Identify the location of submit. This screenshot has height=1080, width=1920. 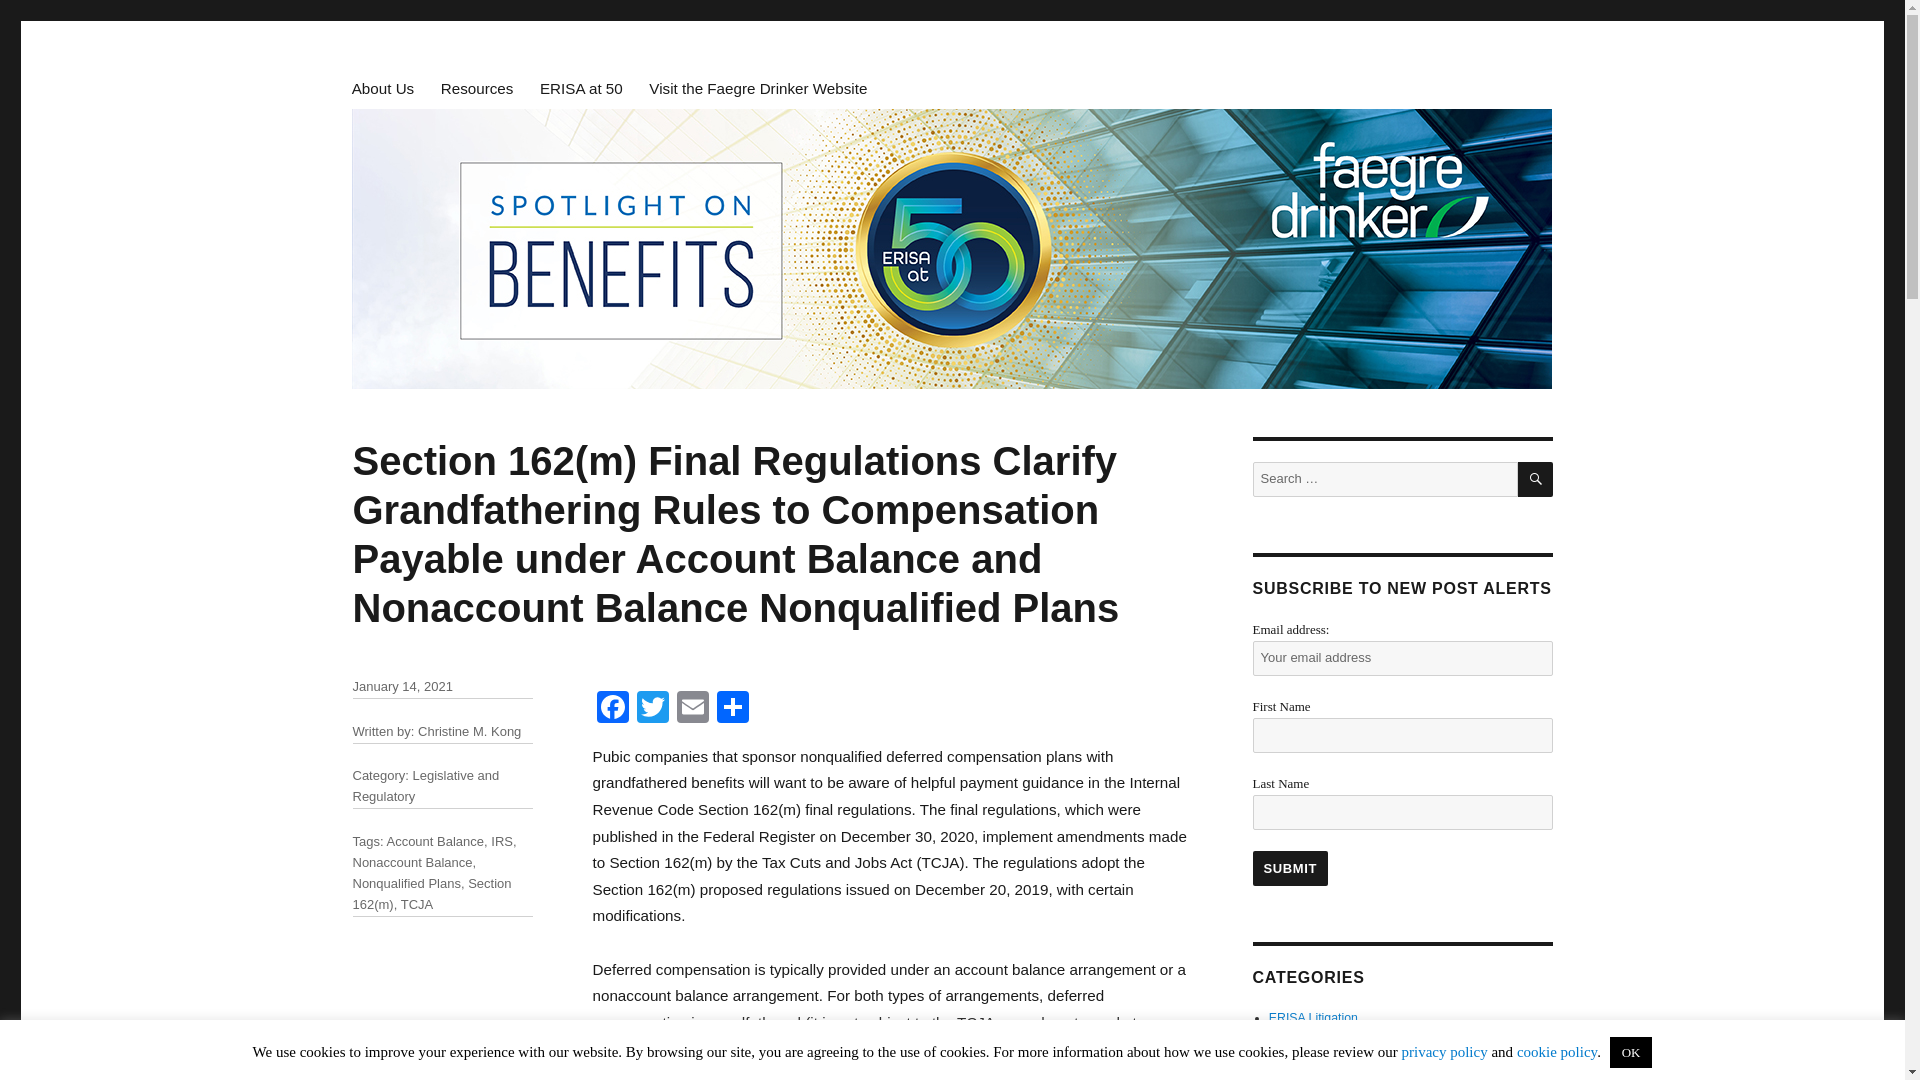
(1290, 868).